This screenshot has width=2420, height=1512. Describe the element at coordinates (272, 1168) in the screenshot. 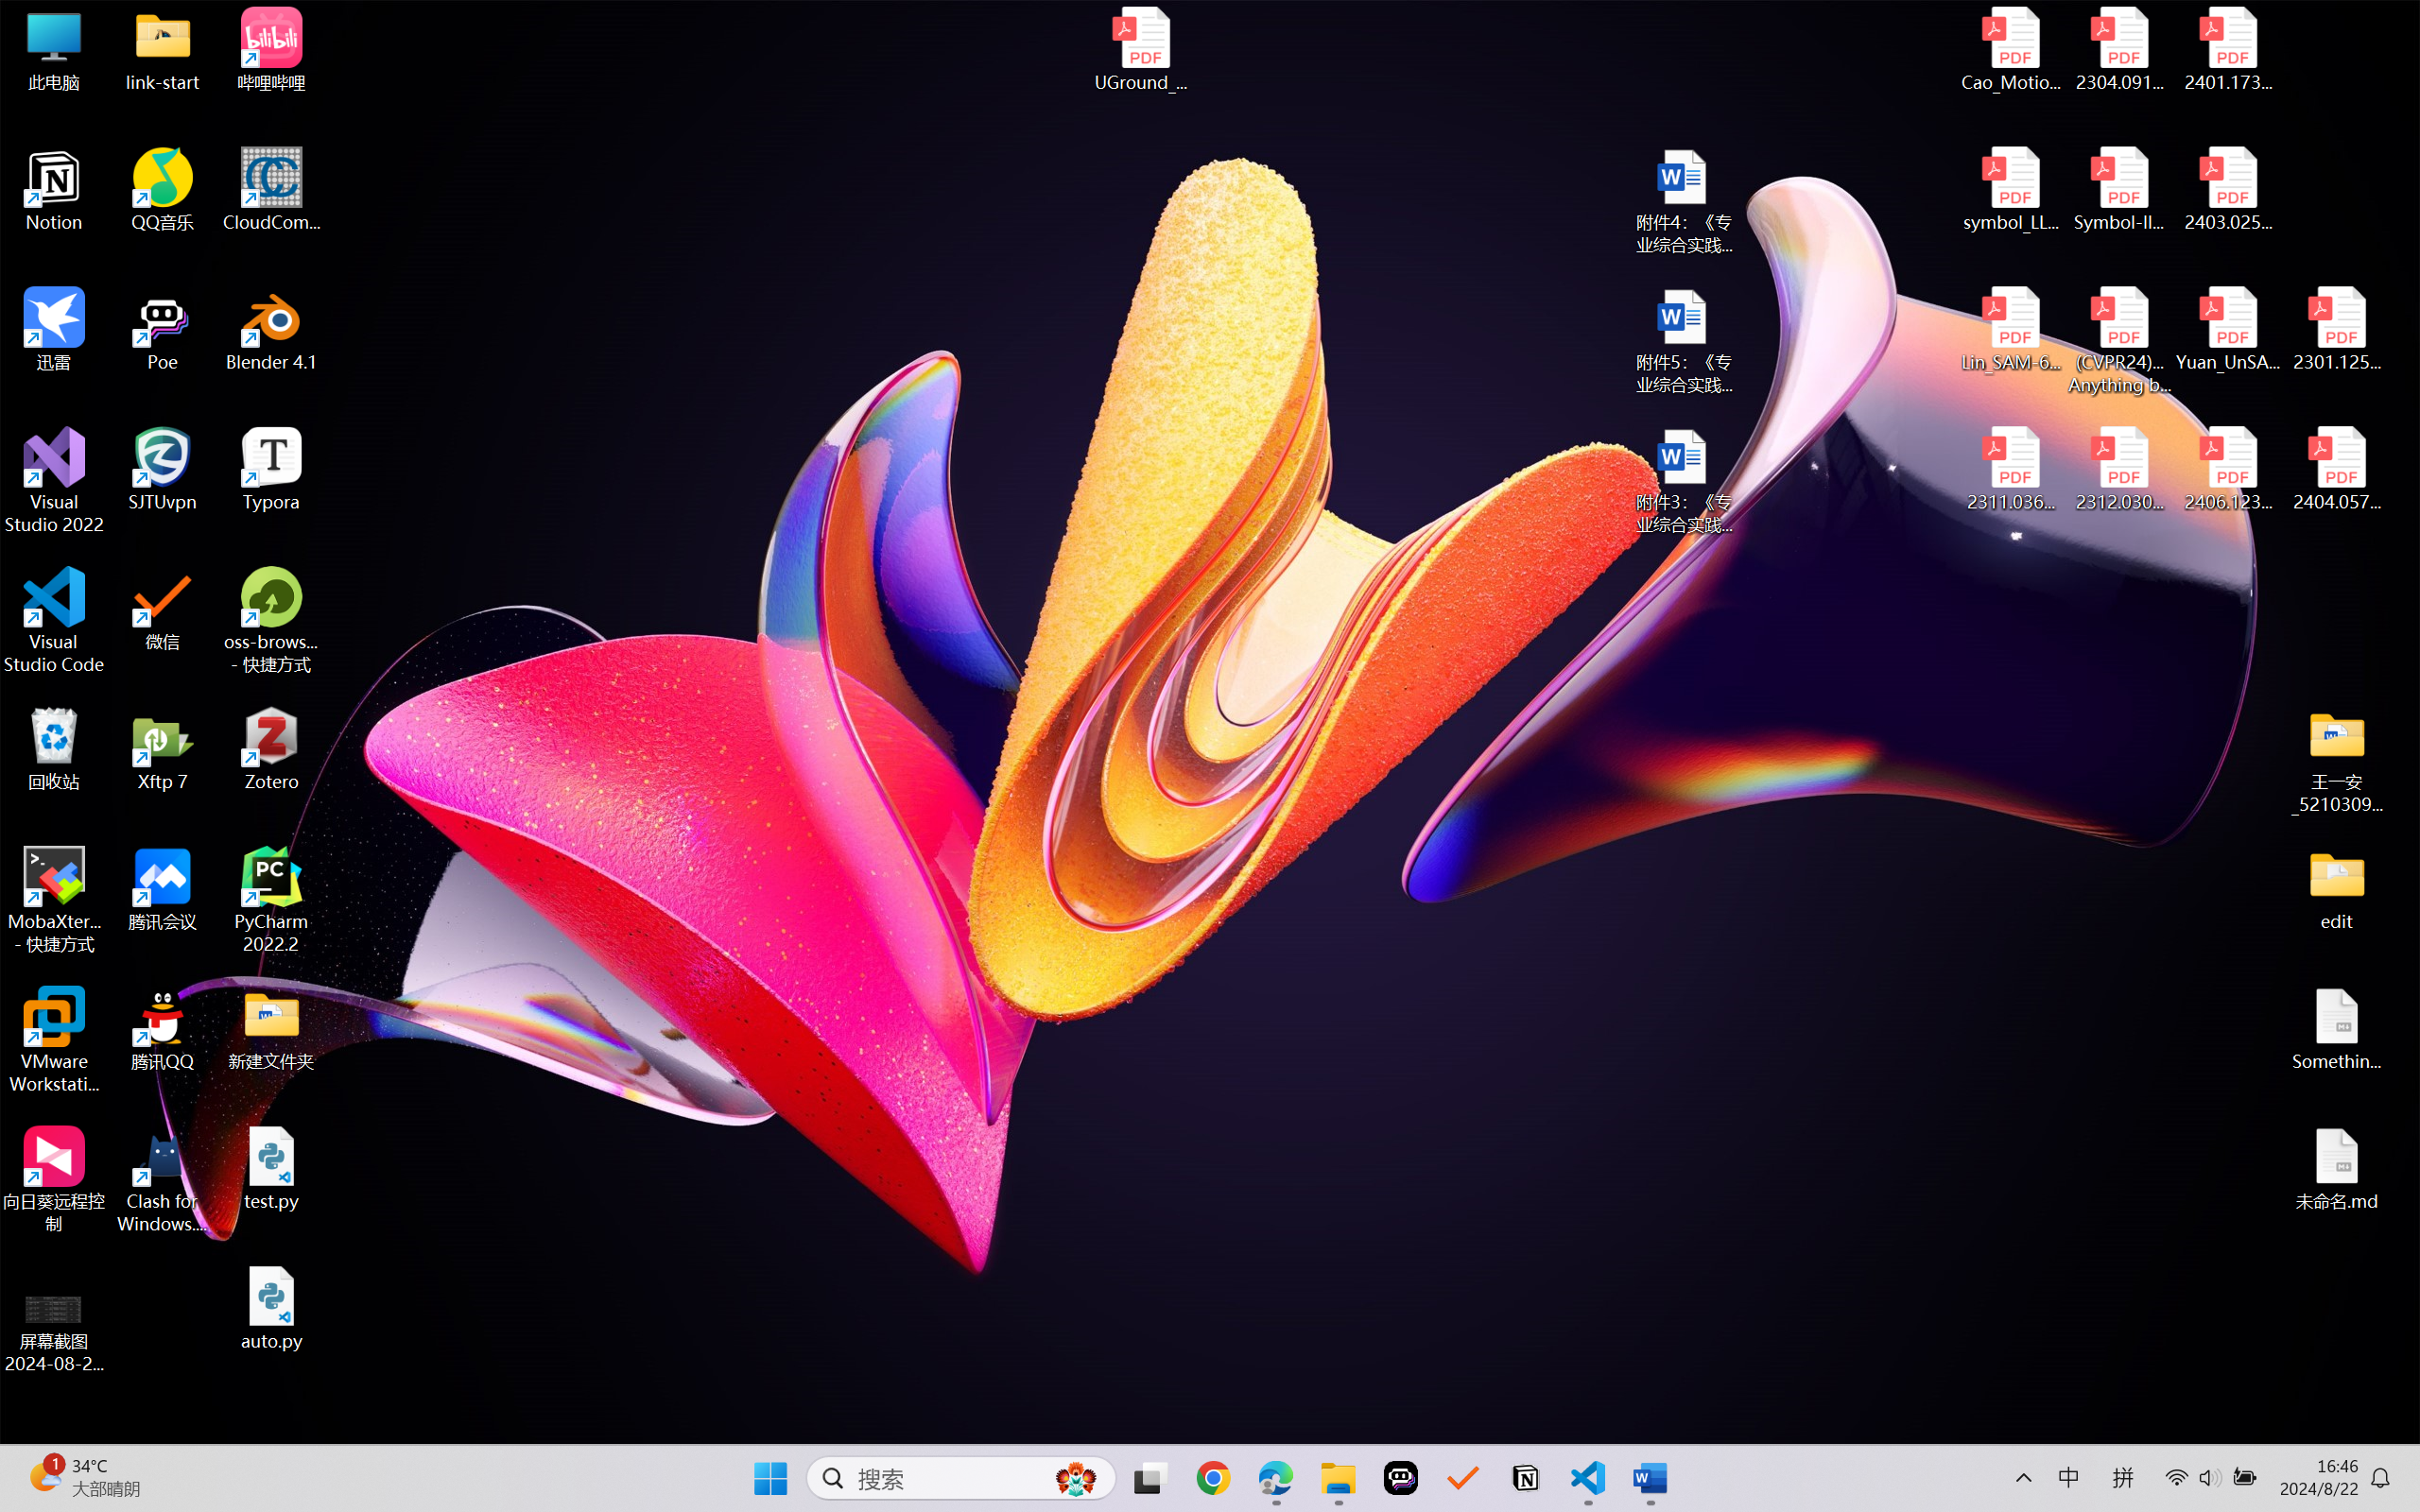

I see `test.py` at that location.